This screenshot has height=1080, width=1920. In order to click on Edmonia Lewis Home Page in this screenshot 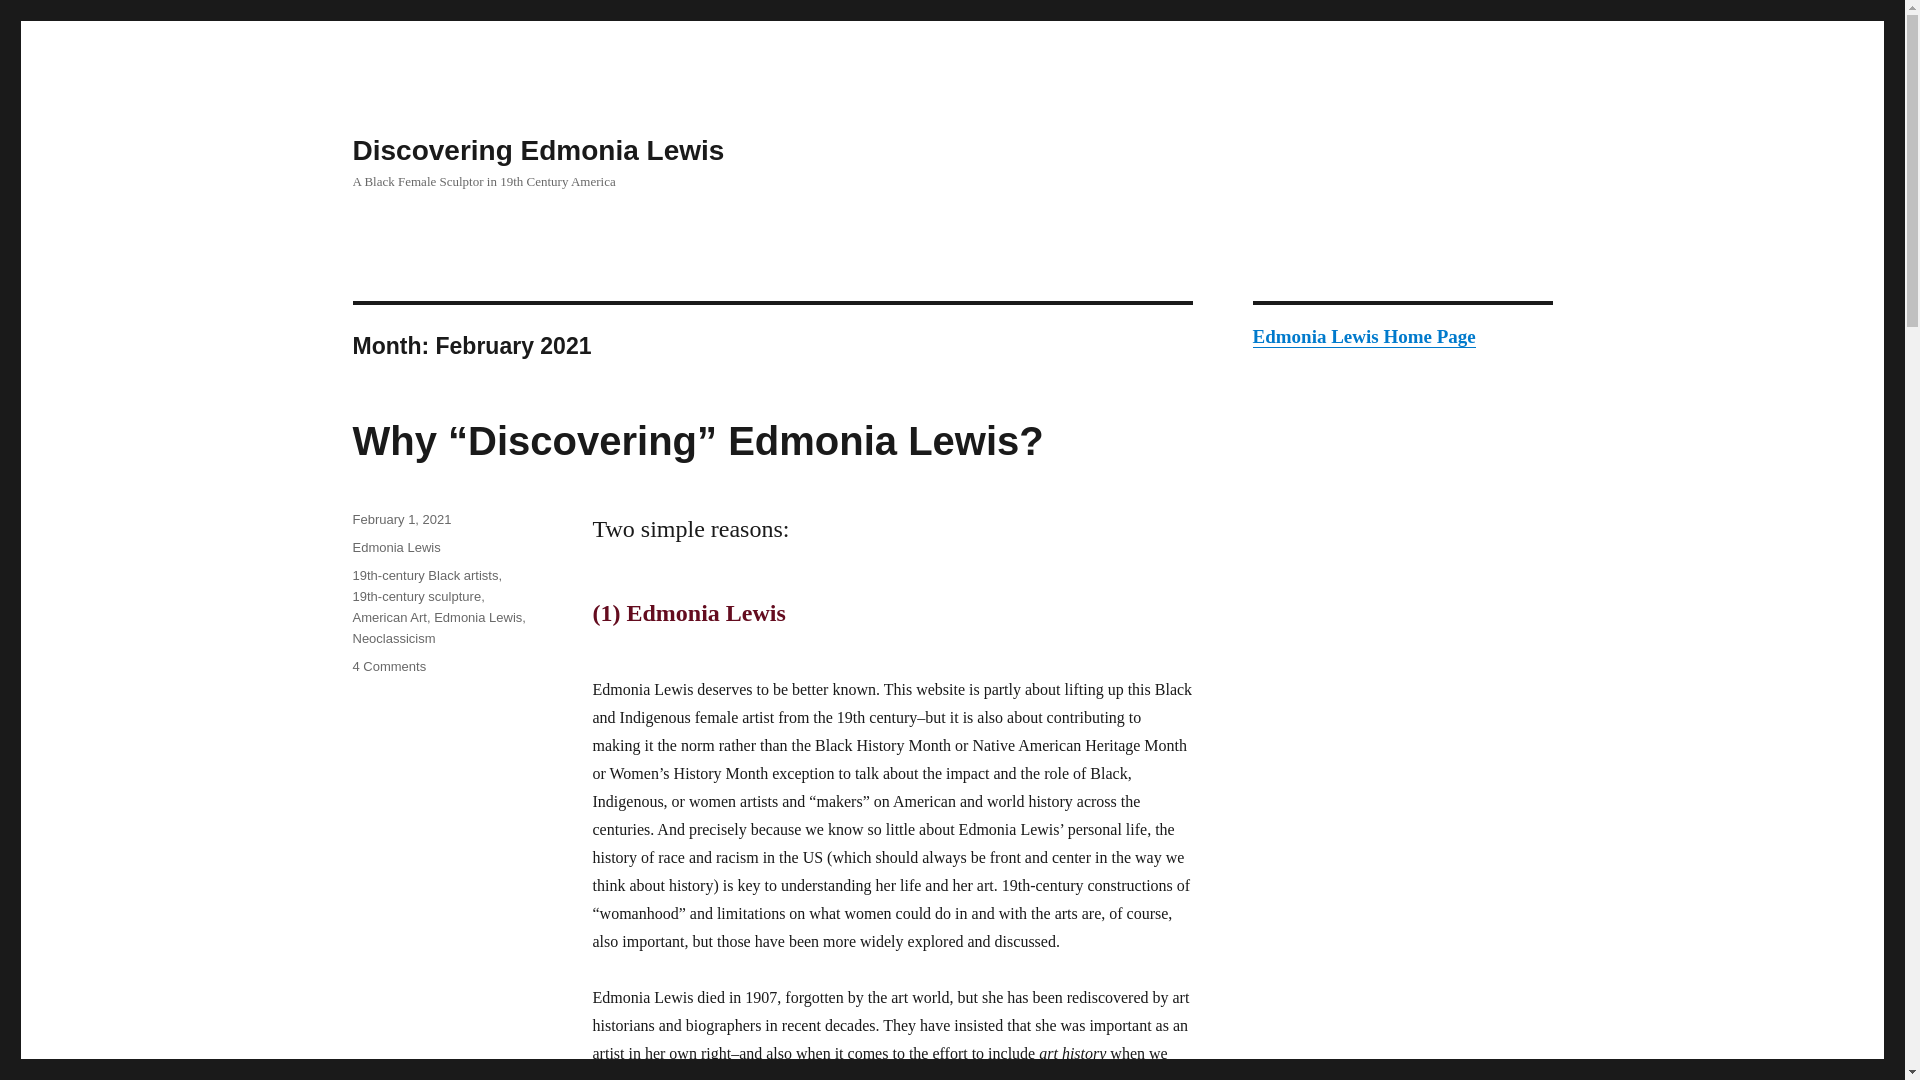, I will do `click(1362, 336)`.